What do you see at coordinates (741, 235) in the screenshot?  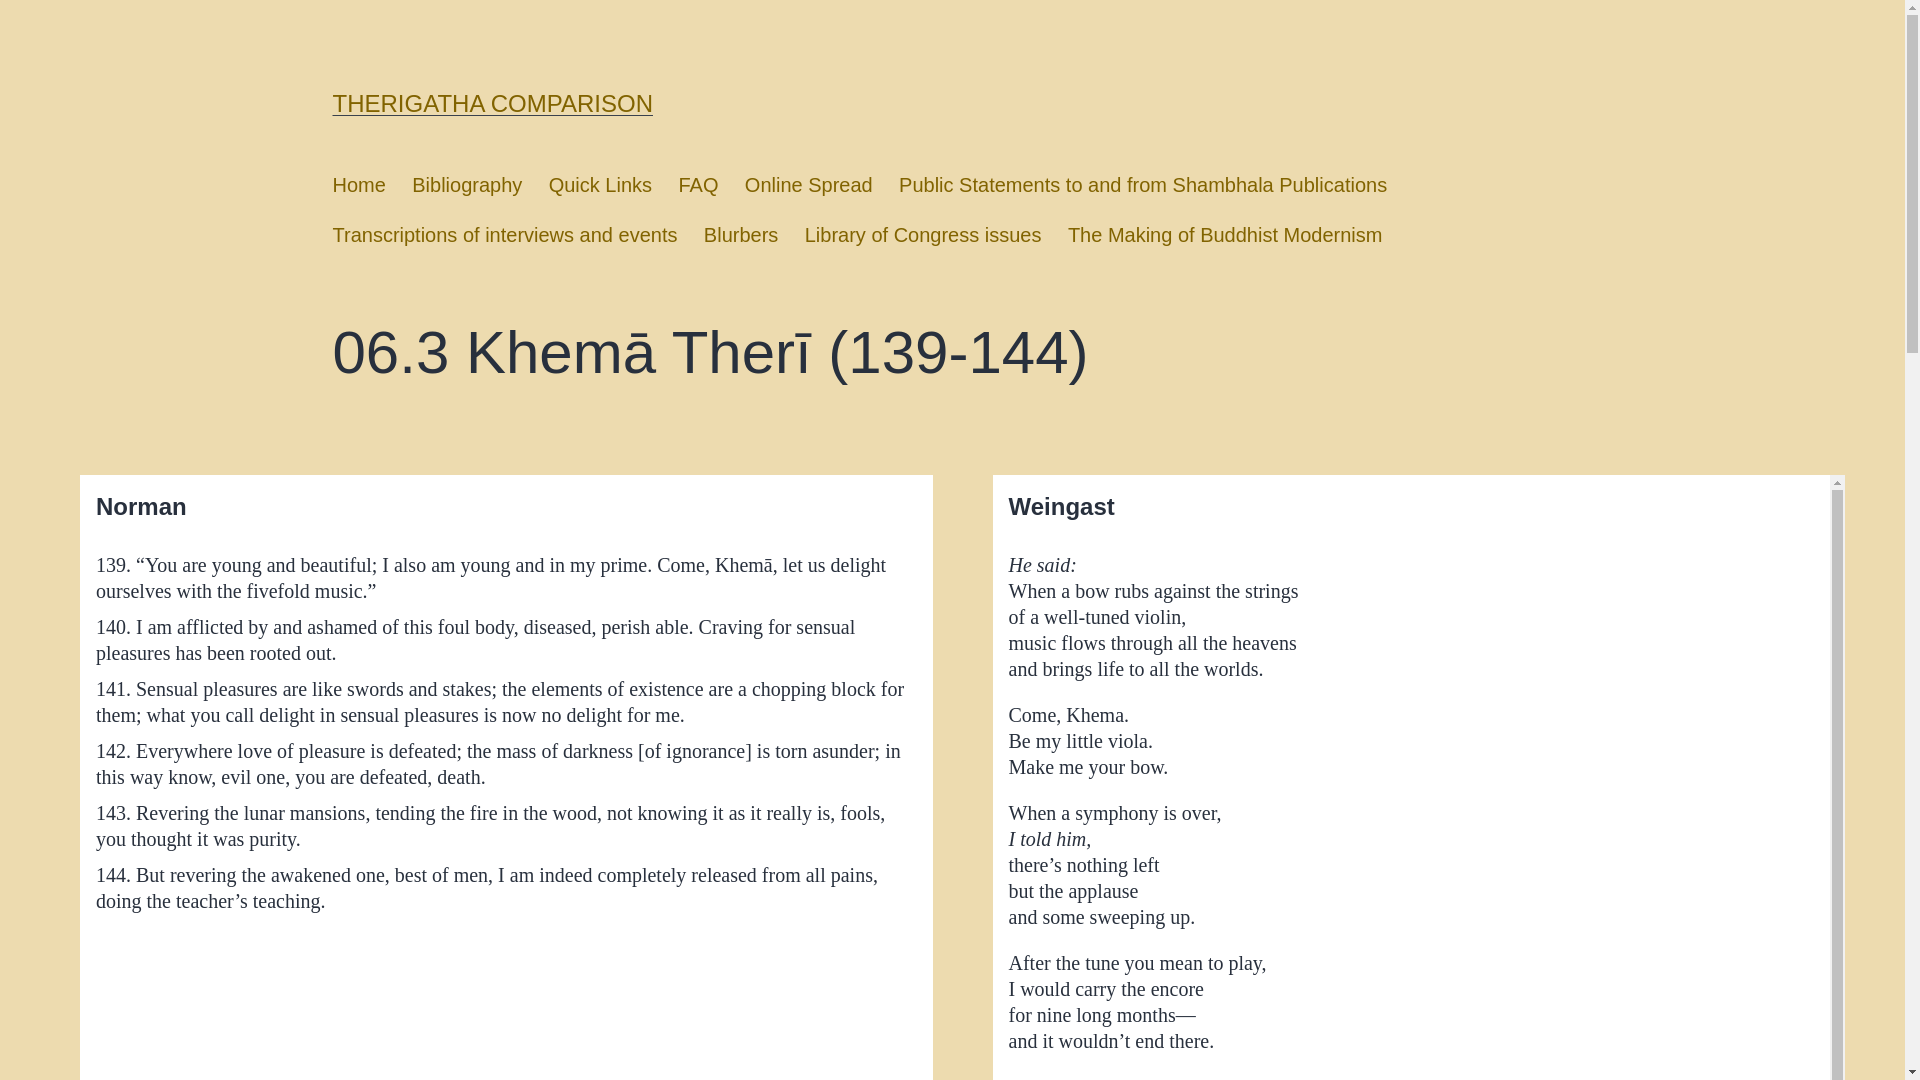 I see `Blurbers` at bounding box center [741, 235].